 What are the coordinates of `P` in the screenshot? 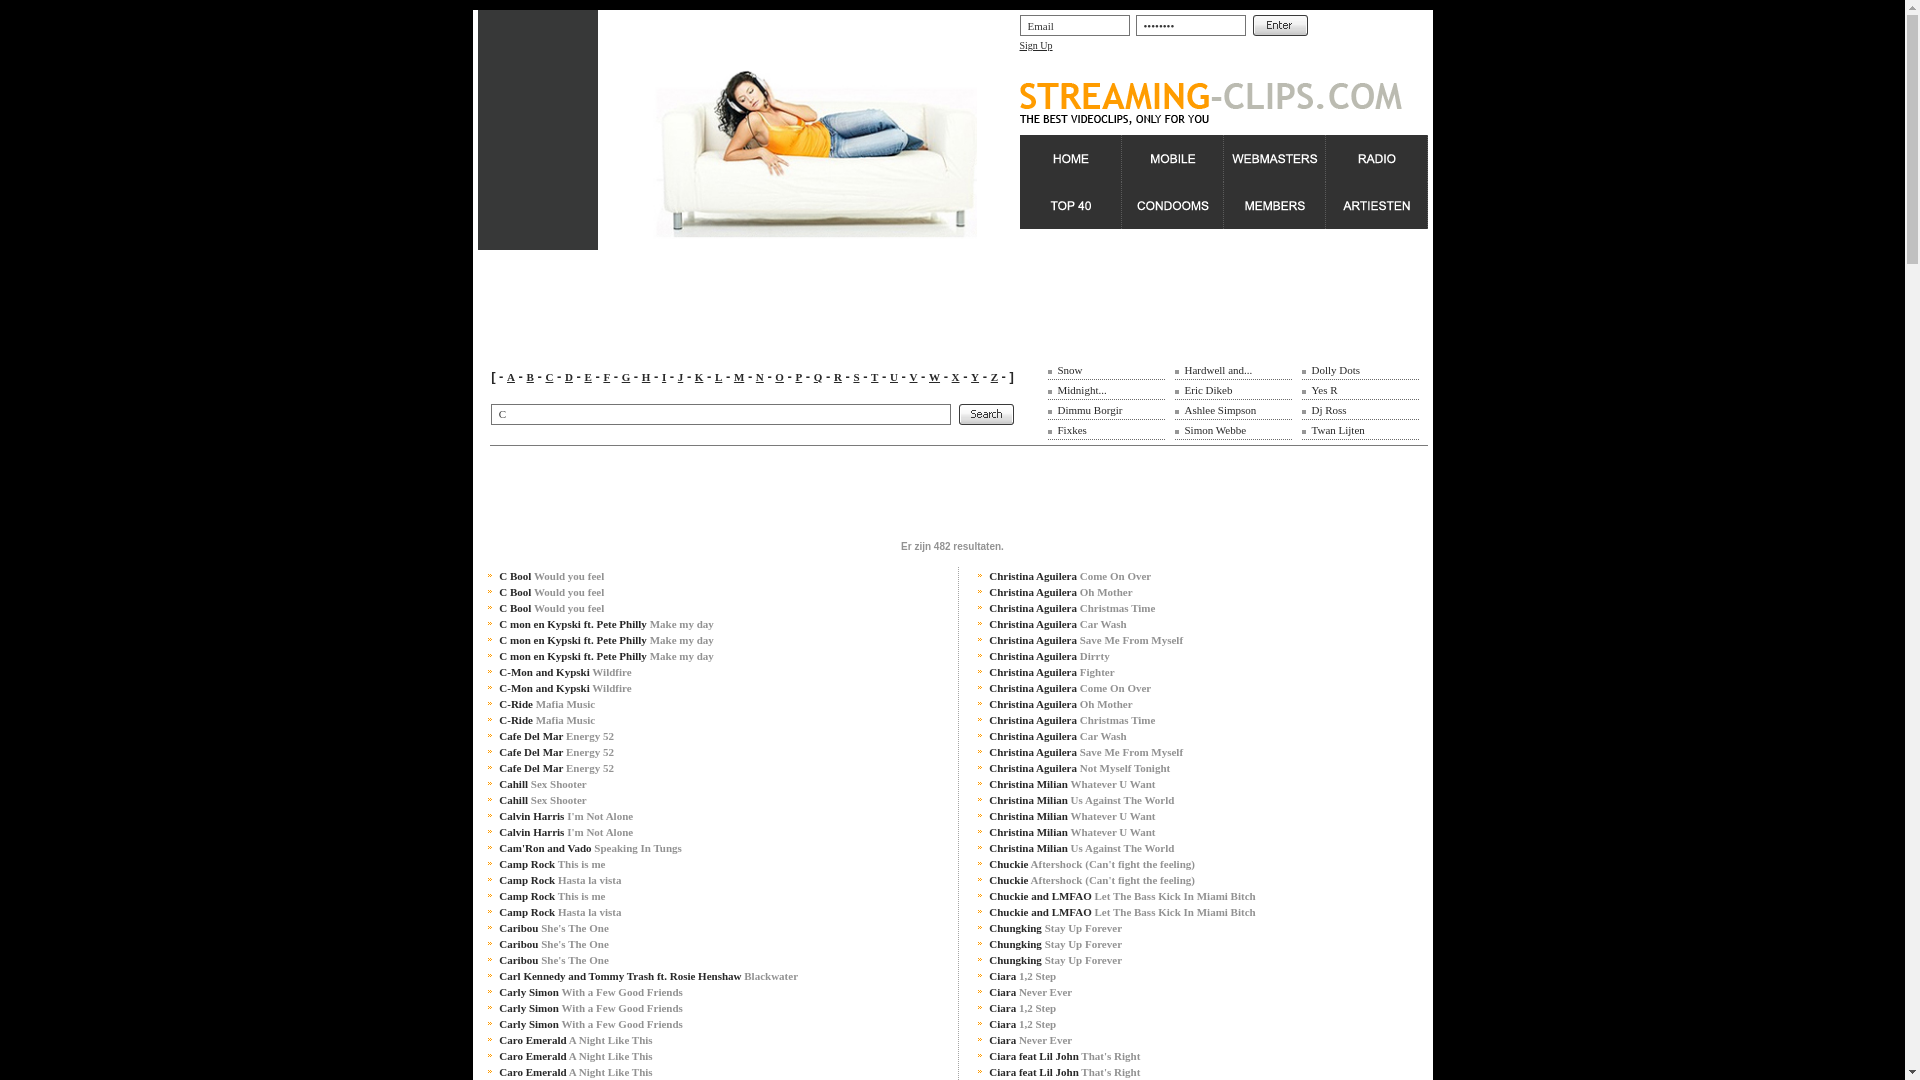 It's located at (798, 377).